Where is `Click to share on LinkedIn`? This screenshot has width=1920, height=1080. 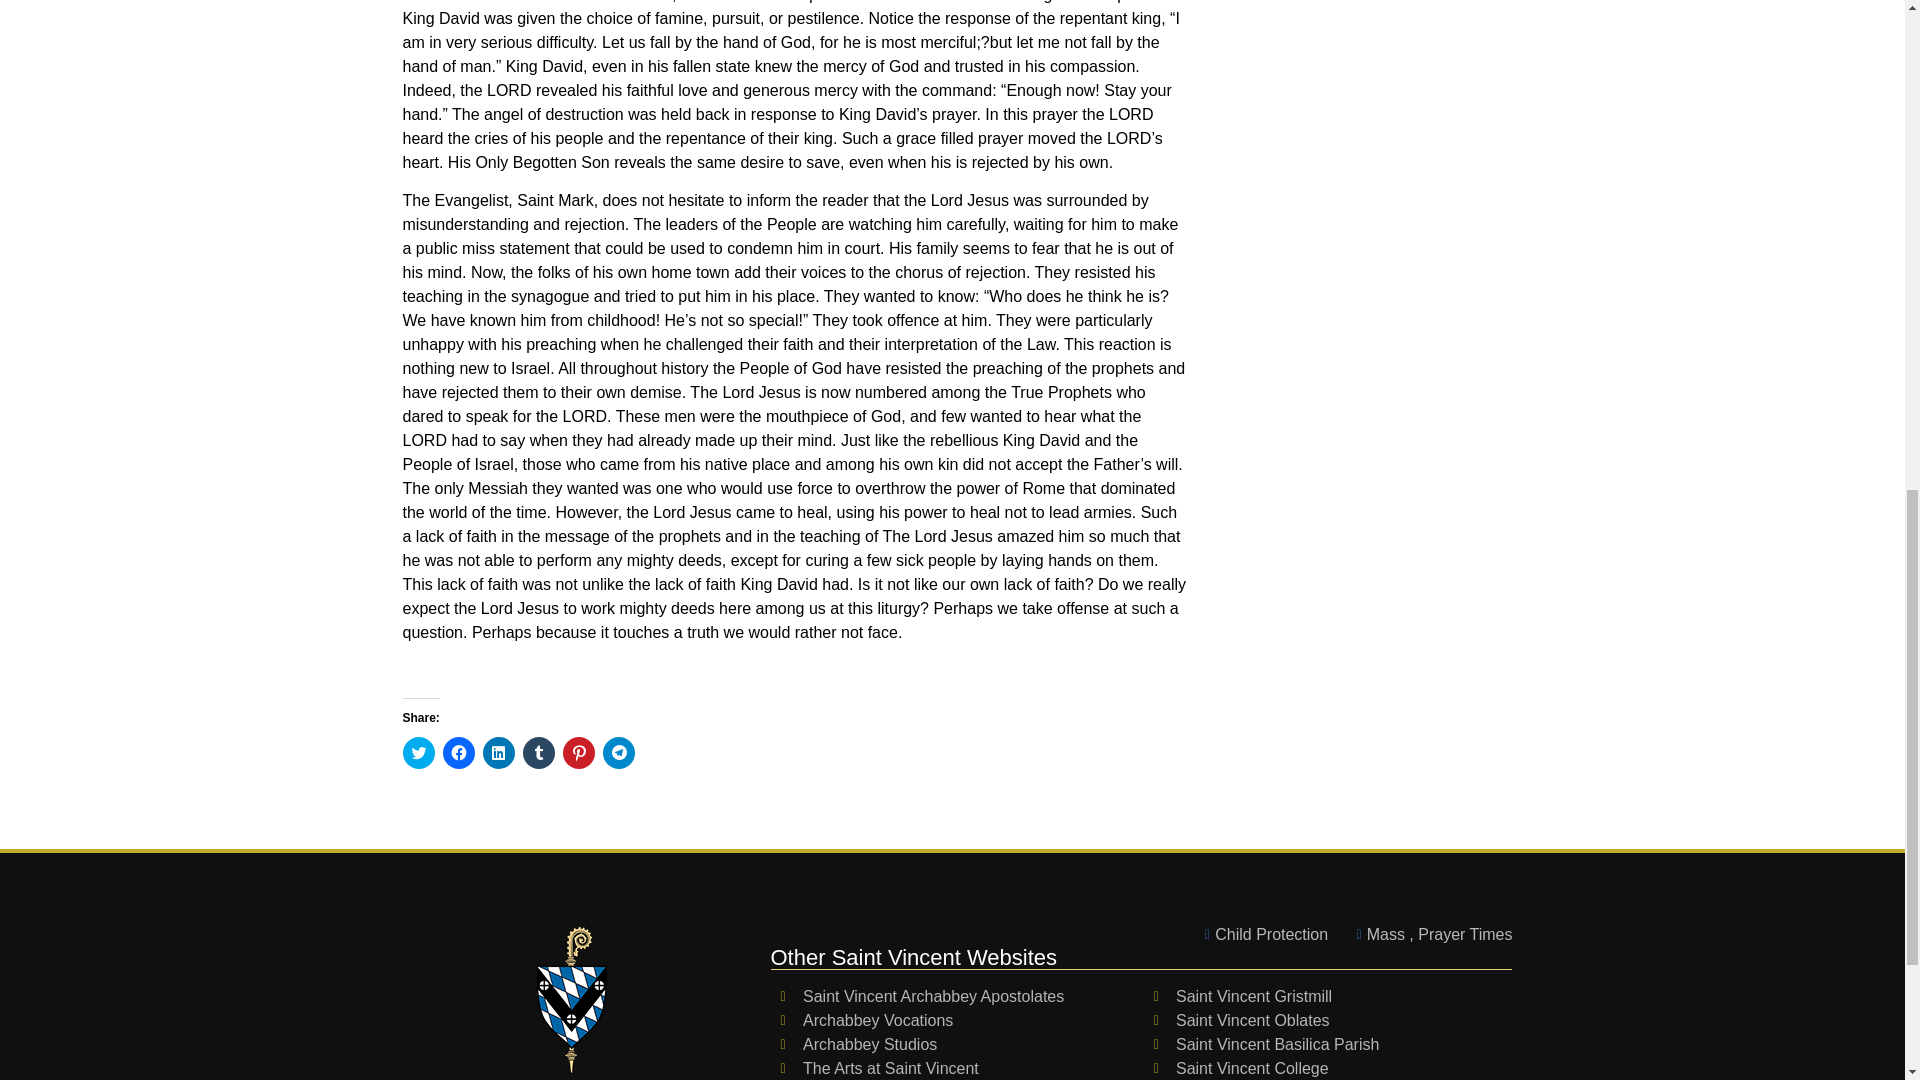
Click to share on LinkedIn is located at coordinates (498, 752).